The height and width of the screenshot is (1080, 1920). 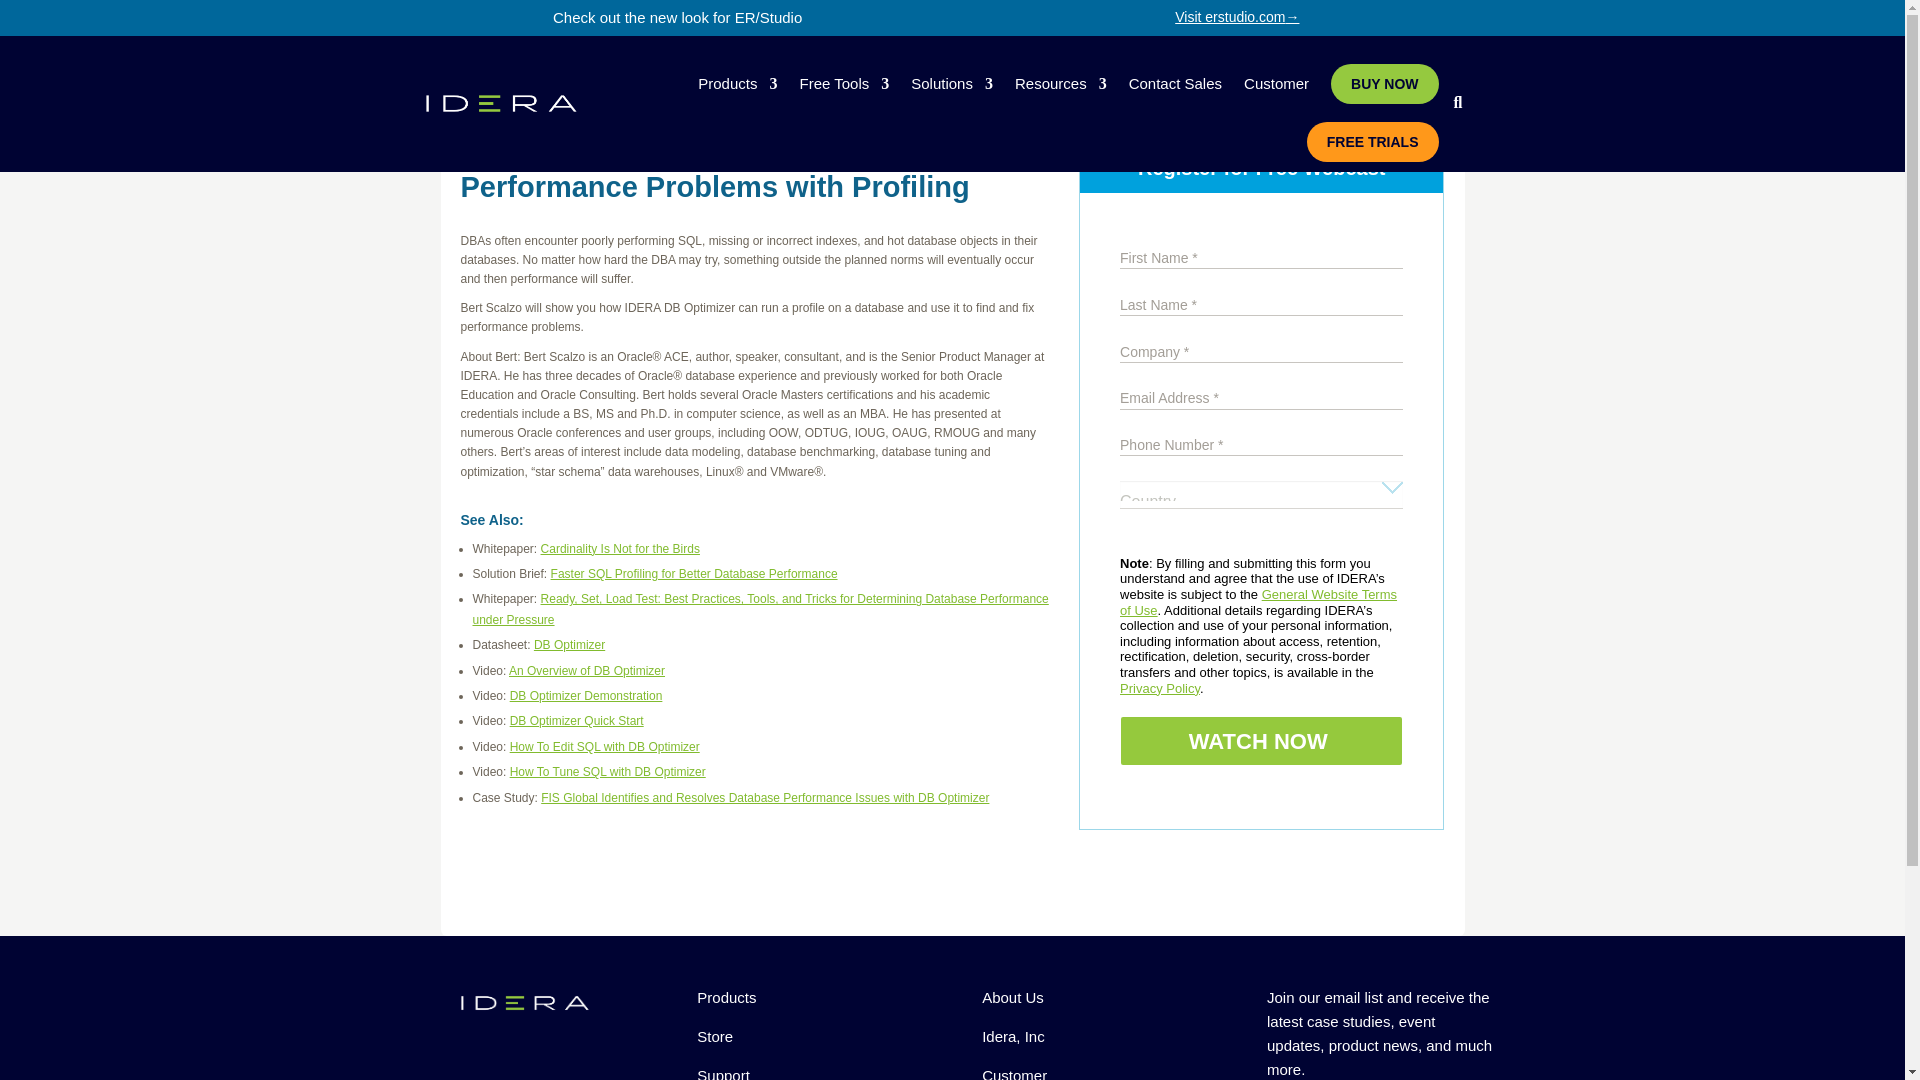 What do you see at coordinates (1261, 740) in the screenshot?
I see `Watch Now` at bounding box center [1261, 740].